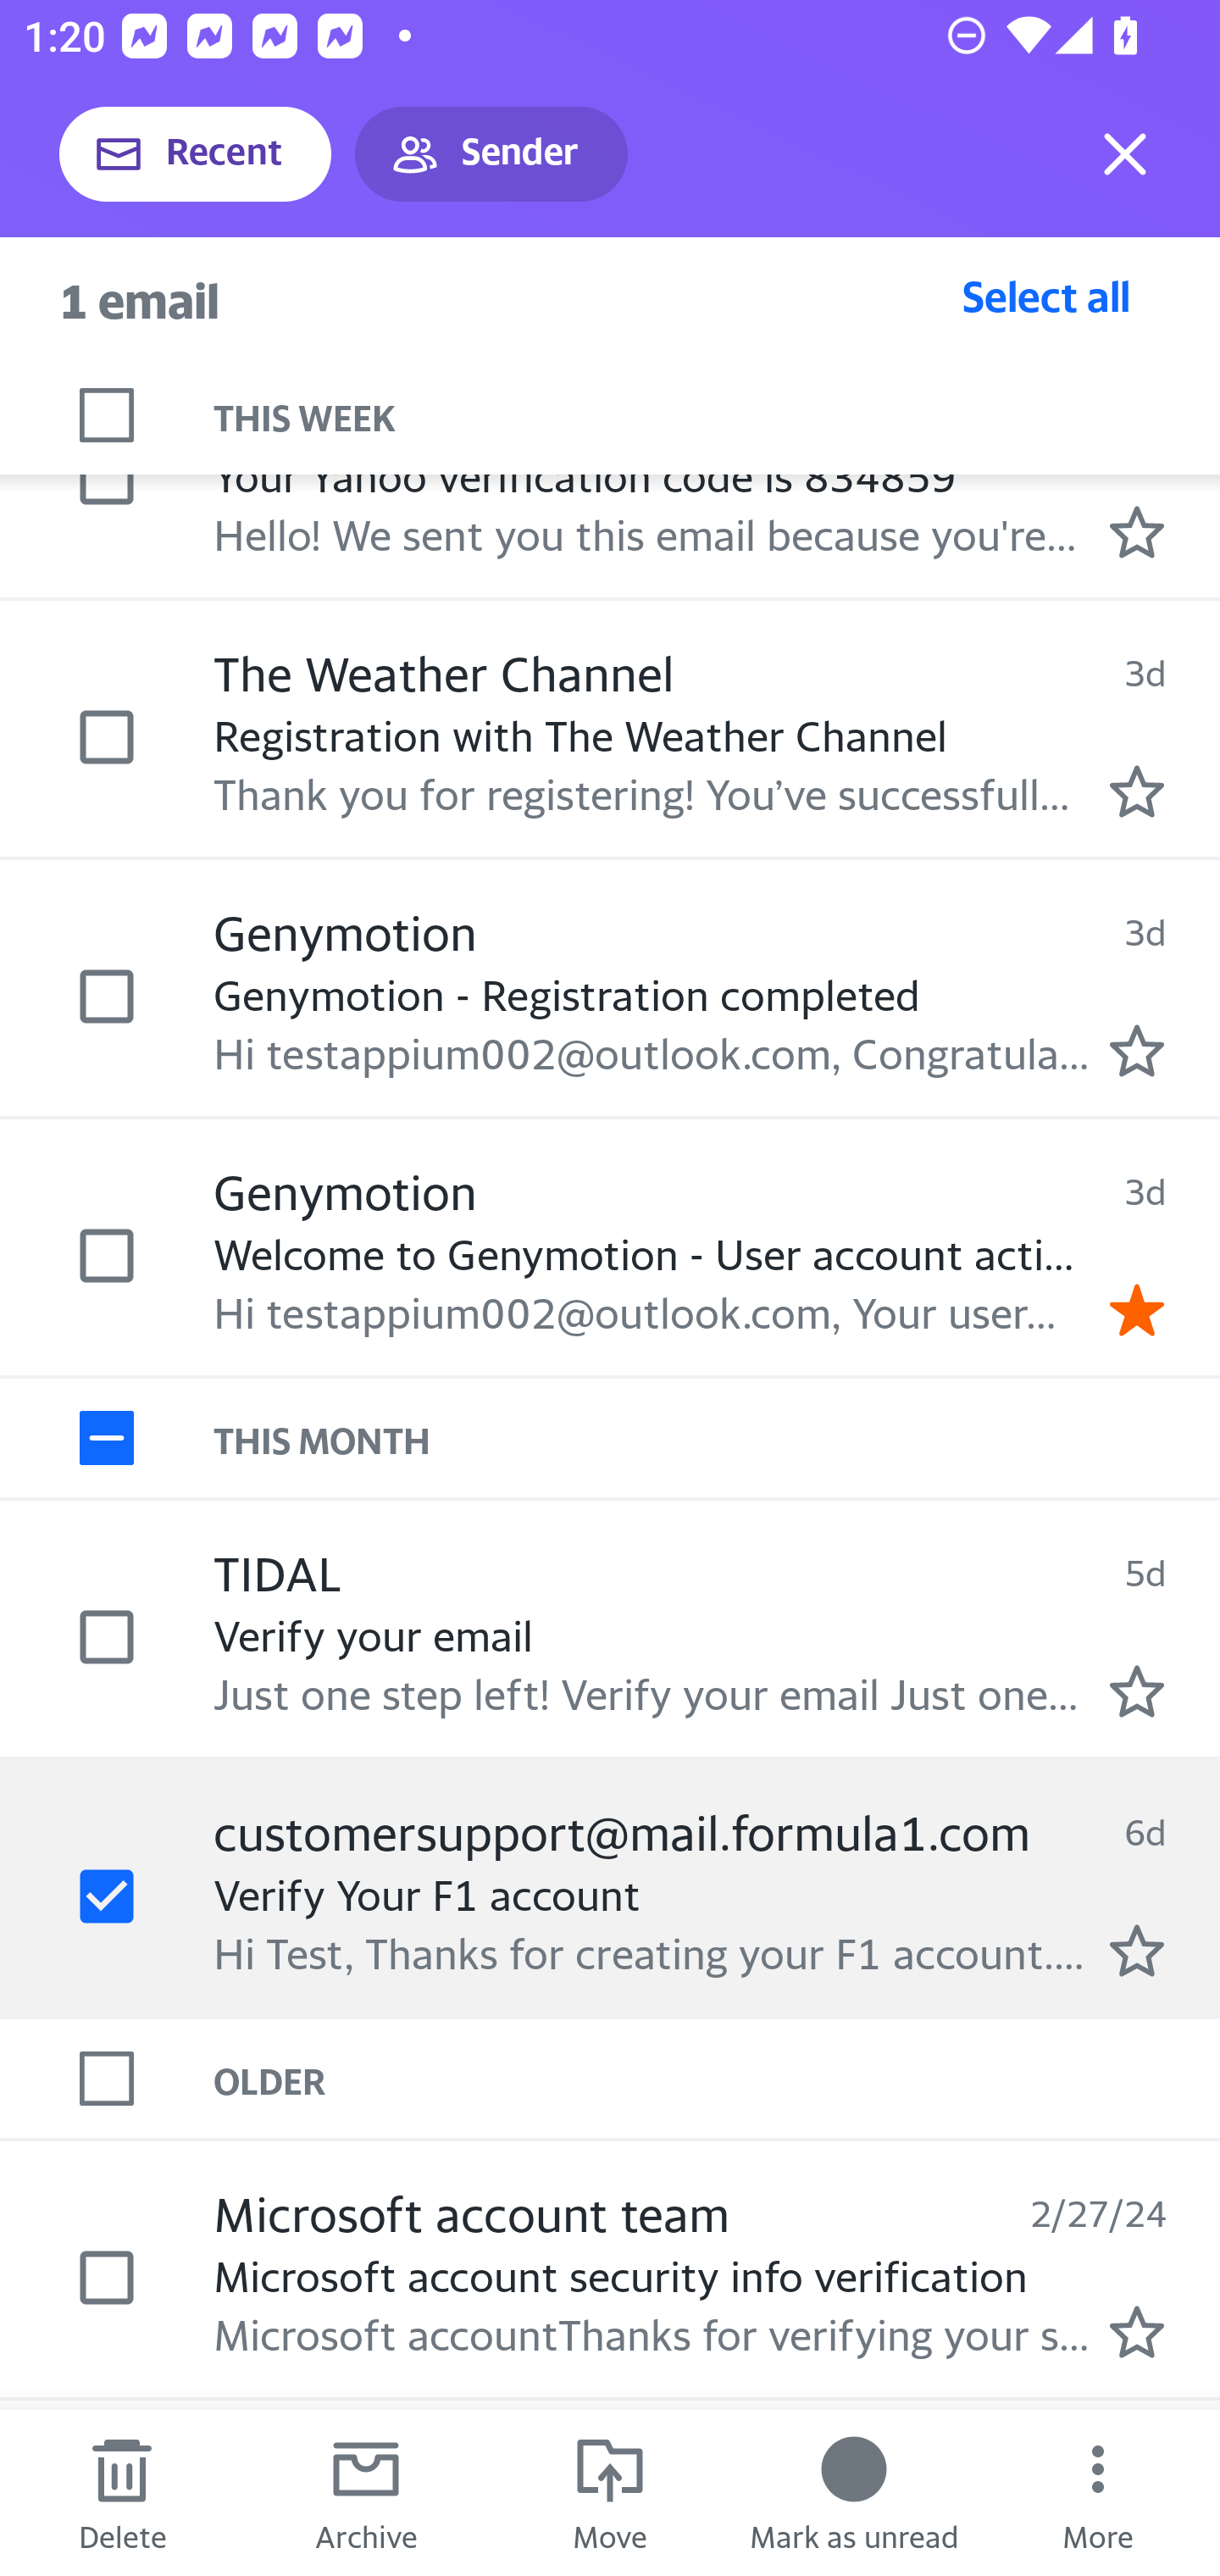  Describe the element at coordinates (1137, 1309) in the screenshot. I see `Remove star.` at that location.